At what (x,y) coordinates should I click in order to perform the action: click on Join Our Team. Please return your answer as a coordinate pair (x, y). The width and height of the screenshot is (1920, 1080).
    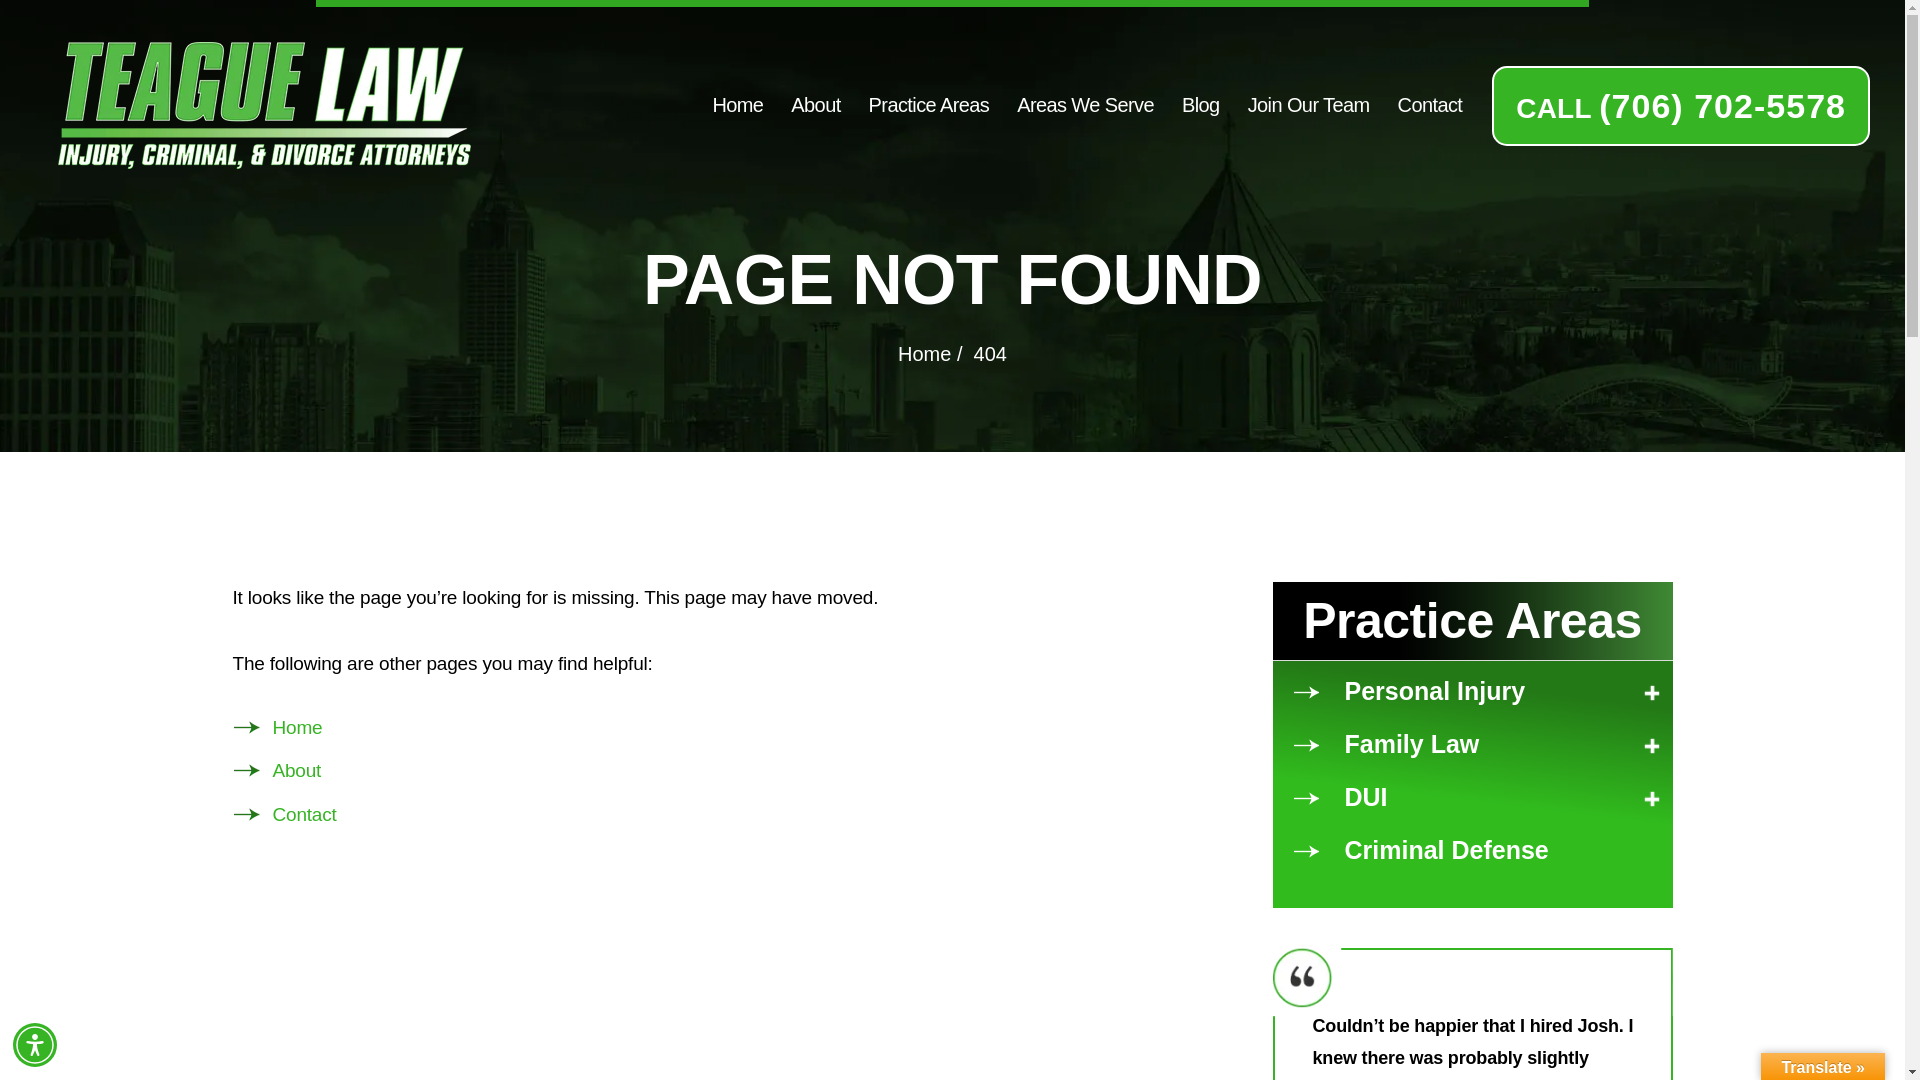
    Looking at the image, I should click on (1309, 104).